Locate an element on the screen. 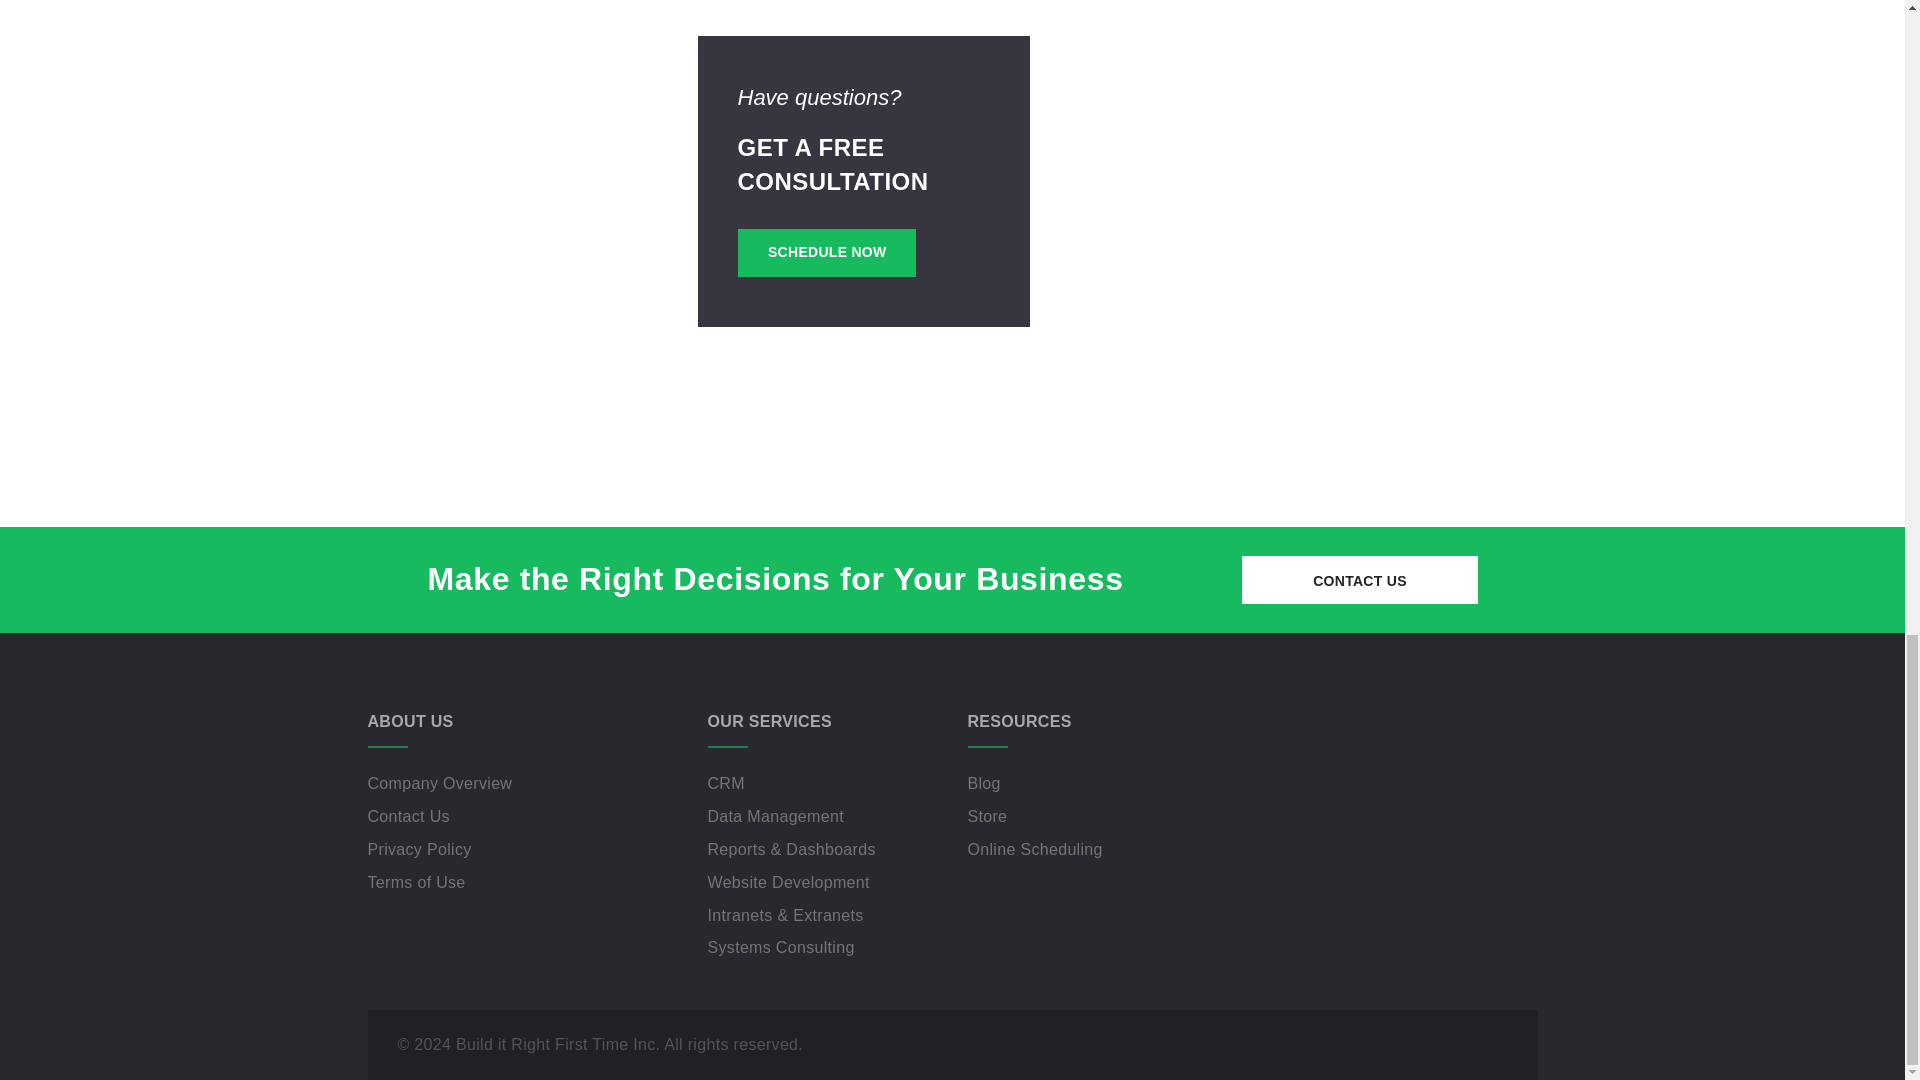 This screenshot has width=1920, height=1080. CRM is located at coordinates (726, 783).